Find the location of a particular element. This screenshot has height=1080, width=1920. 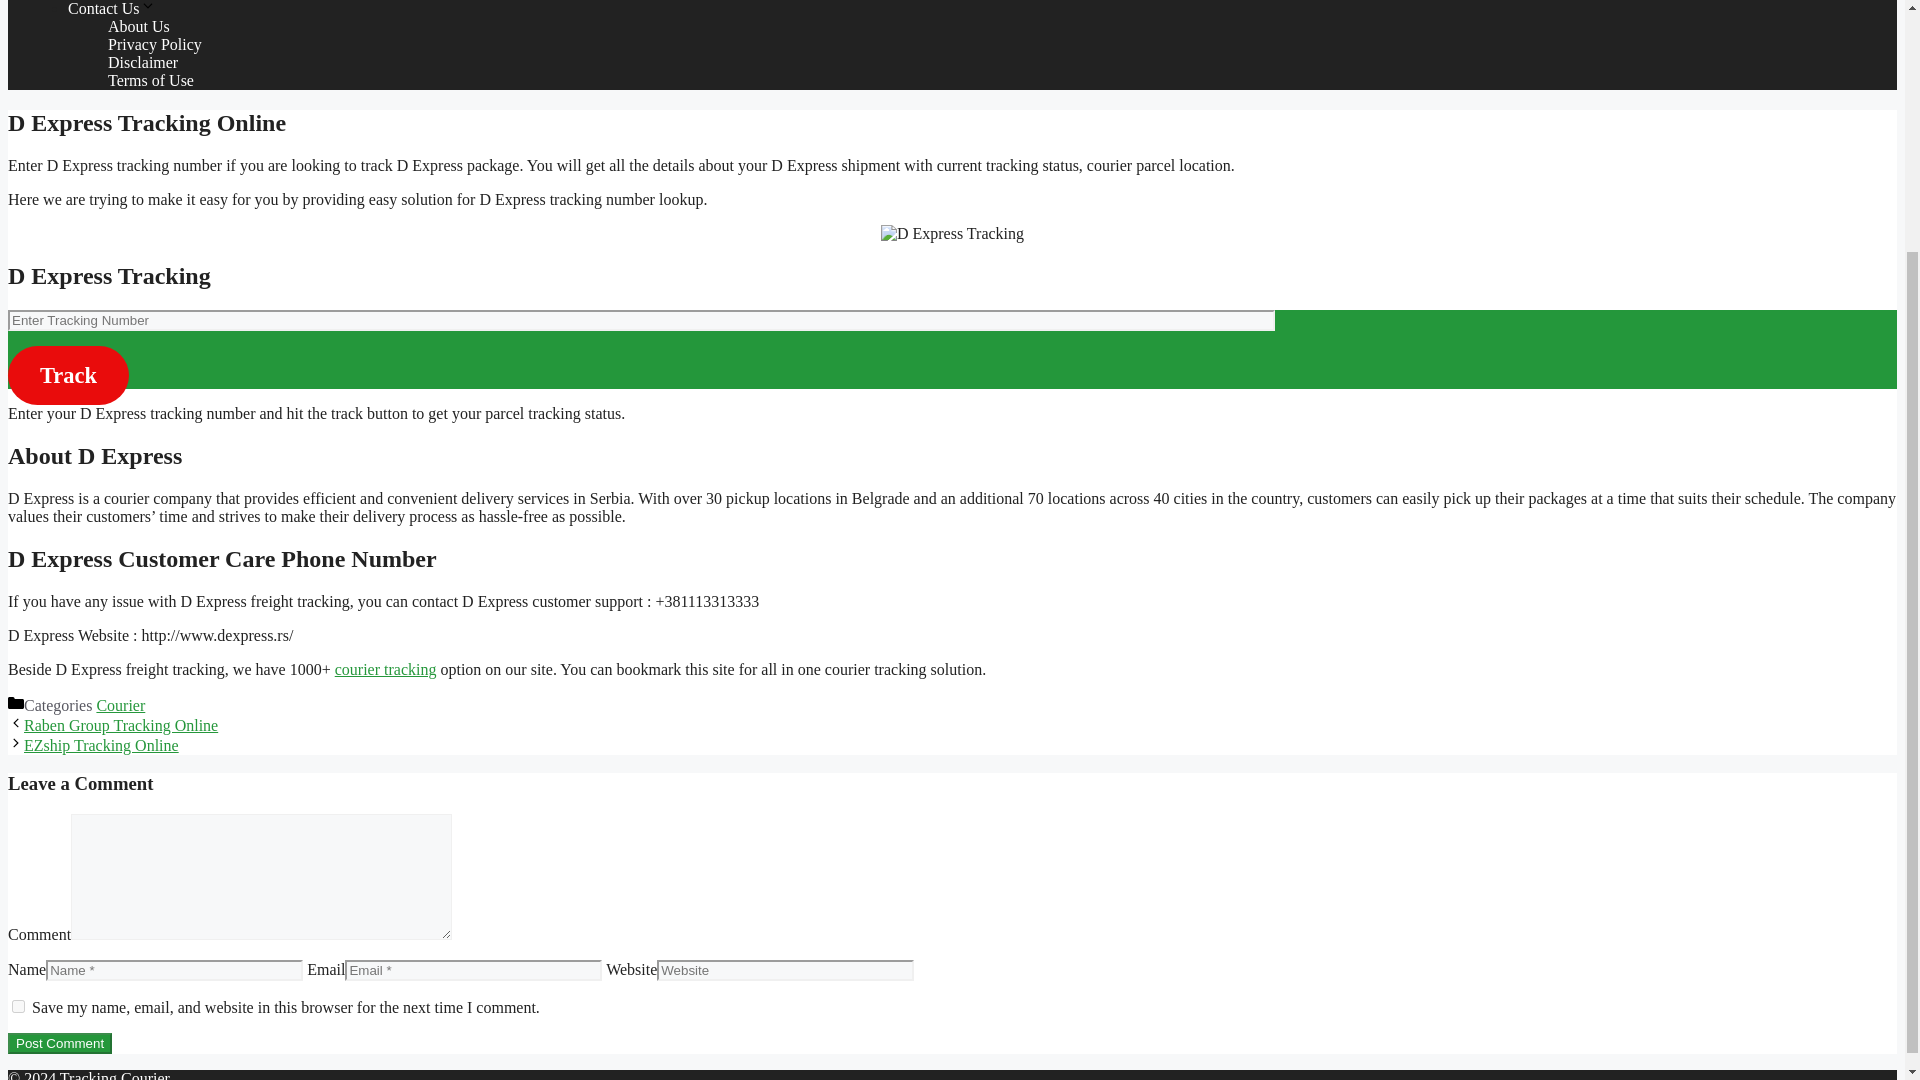

Disclaimer is located at coordinates (142, 62).